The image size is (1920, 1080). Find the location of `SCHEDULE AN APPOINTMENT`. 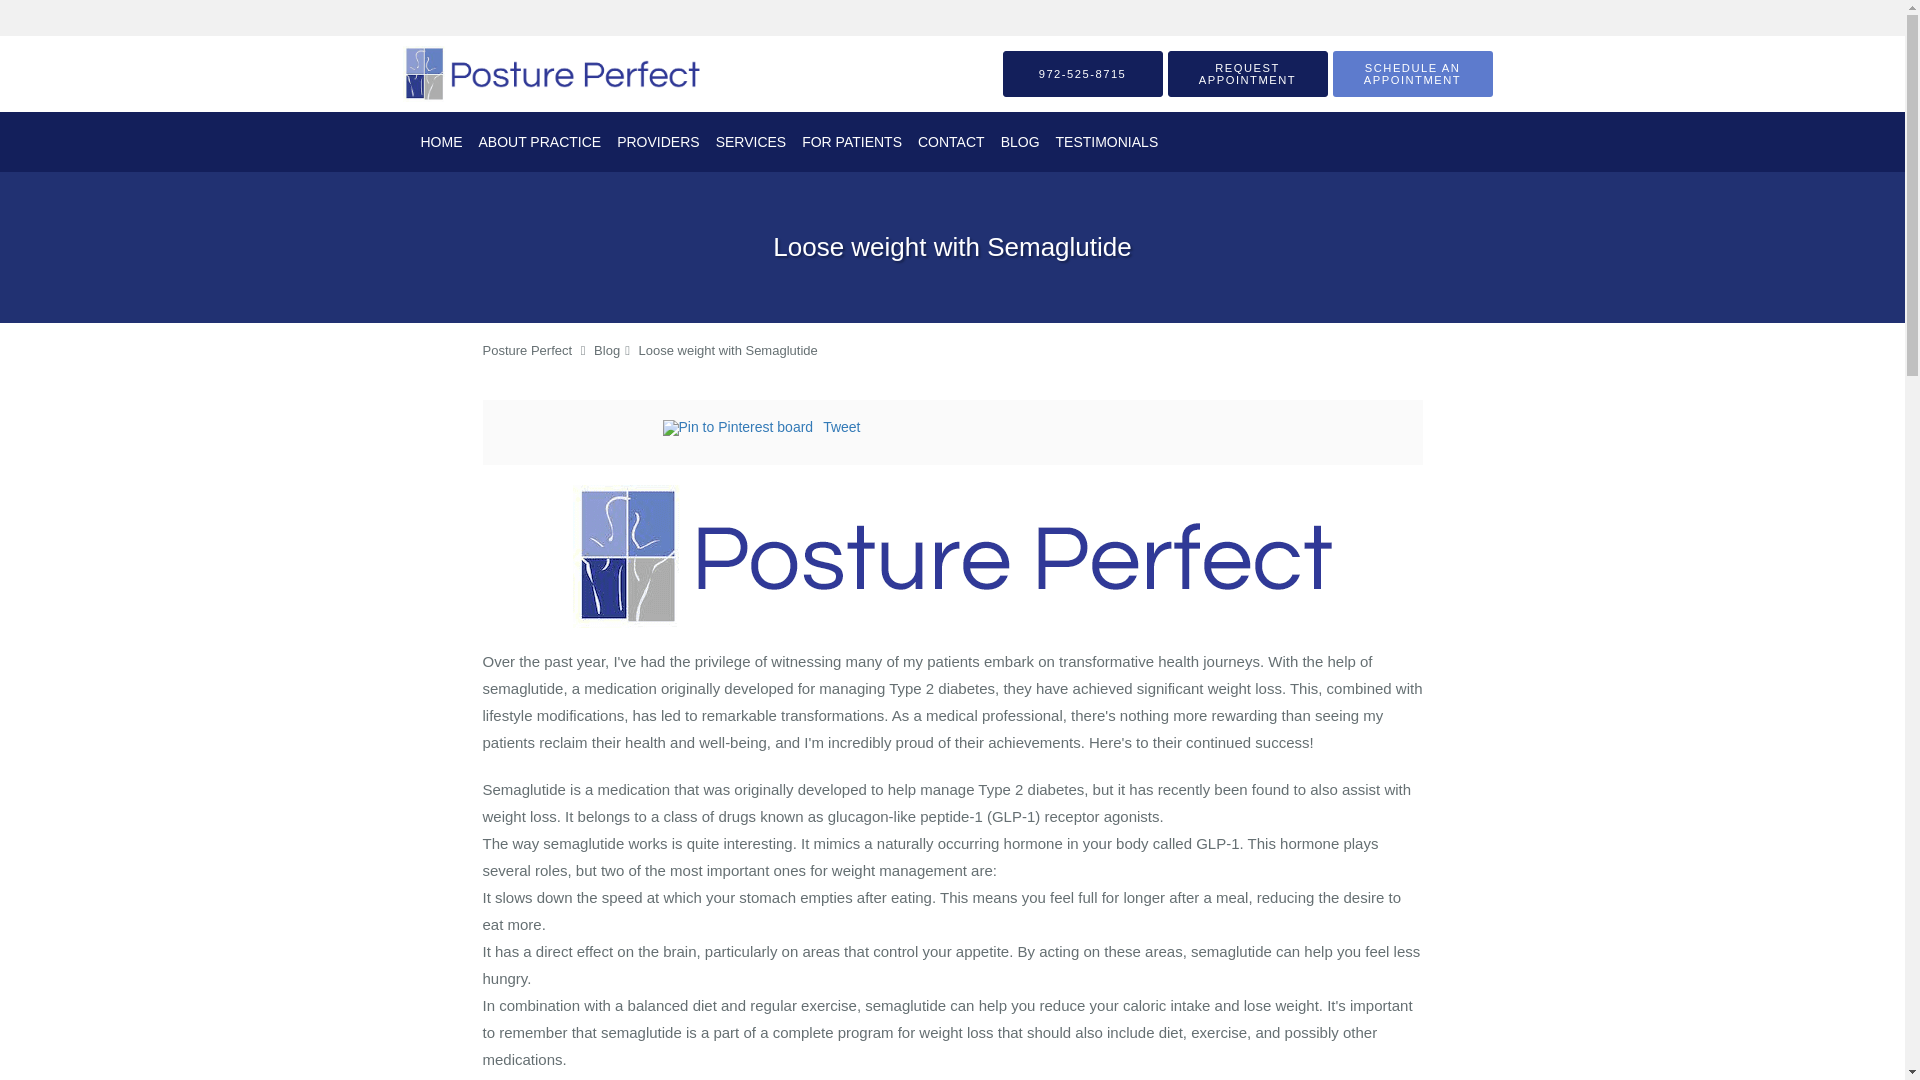

SCHEDULE AN APPOINTMENT is located at coordinates (1412, 74).